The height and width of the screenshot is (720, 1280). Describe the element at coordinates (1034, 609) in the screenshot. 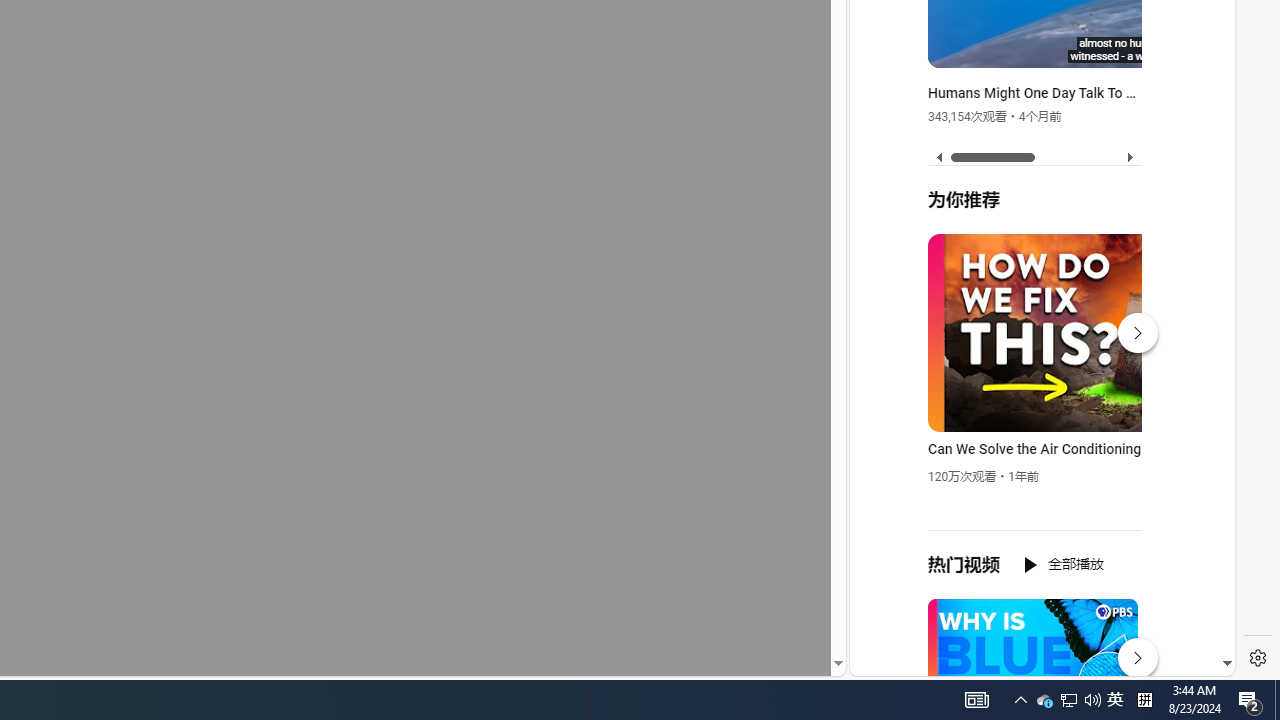

I see `you` at that location.